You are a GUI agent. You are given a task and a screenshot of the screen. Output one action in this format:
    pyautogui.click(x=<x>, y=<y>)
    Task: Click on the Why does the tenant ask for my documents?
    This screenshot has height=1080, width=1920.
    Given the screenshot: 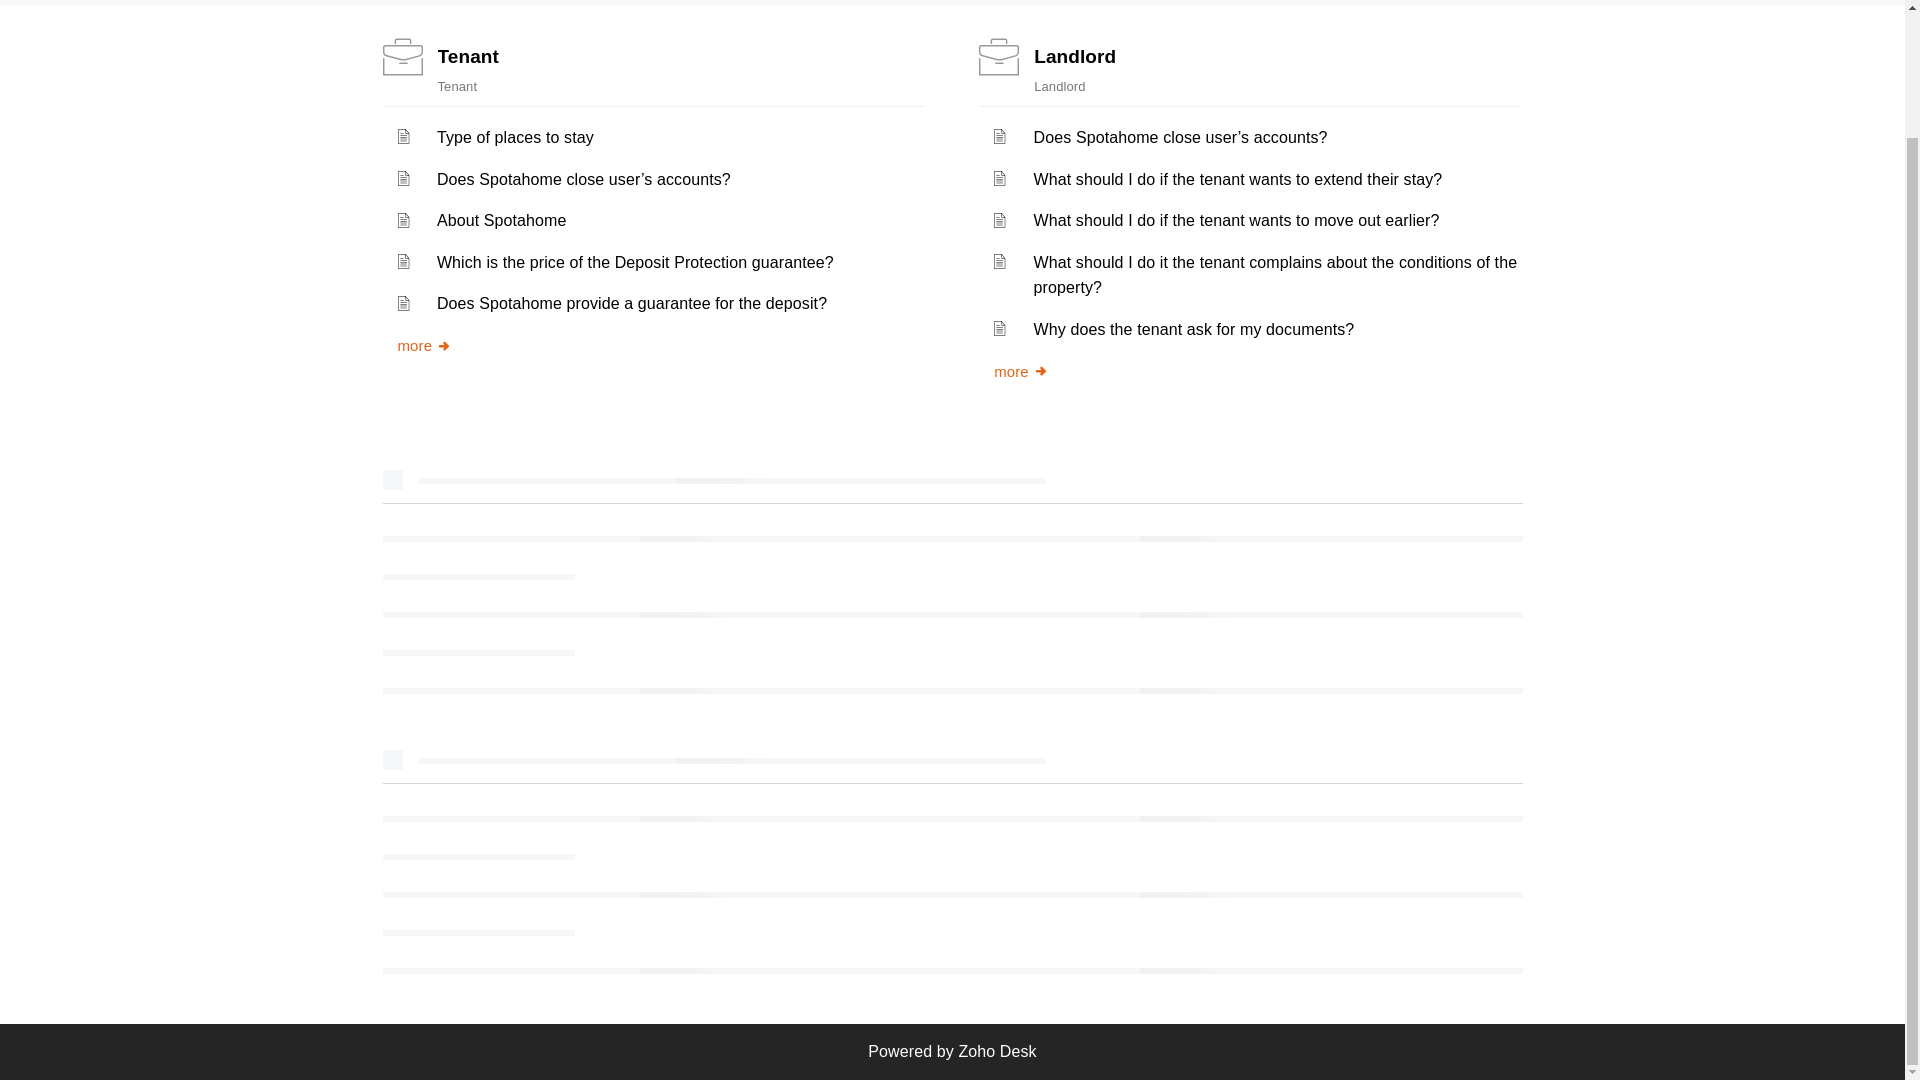 What is the action you would take?
    pyautogui.click(x=1194, y=329)
    